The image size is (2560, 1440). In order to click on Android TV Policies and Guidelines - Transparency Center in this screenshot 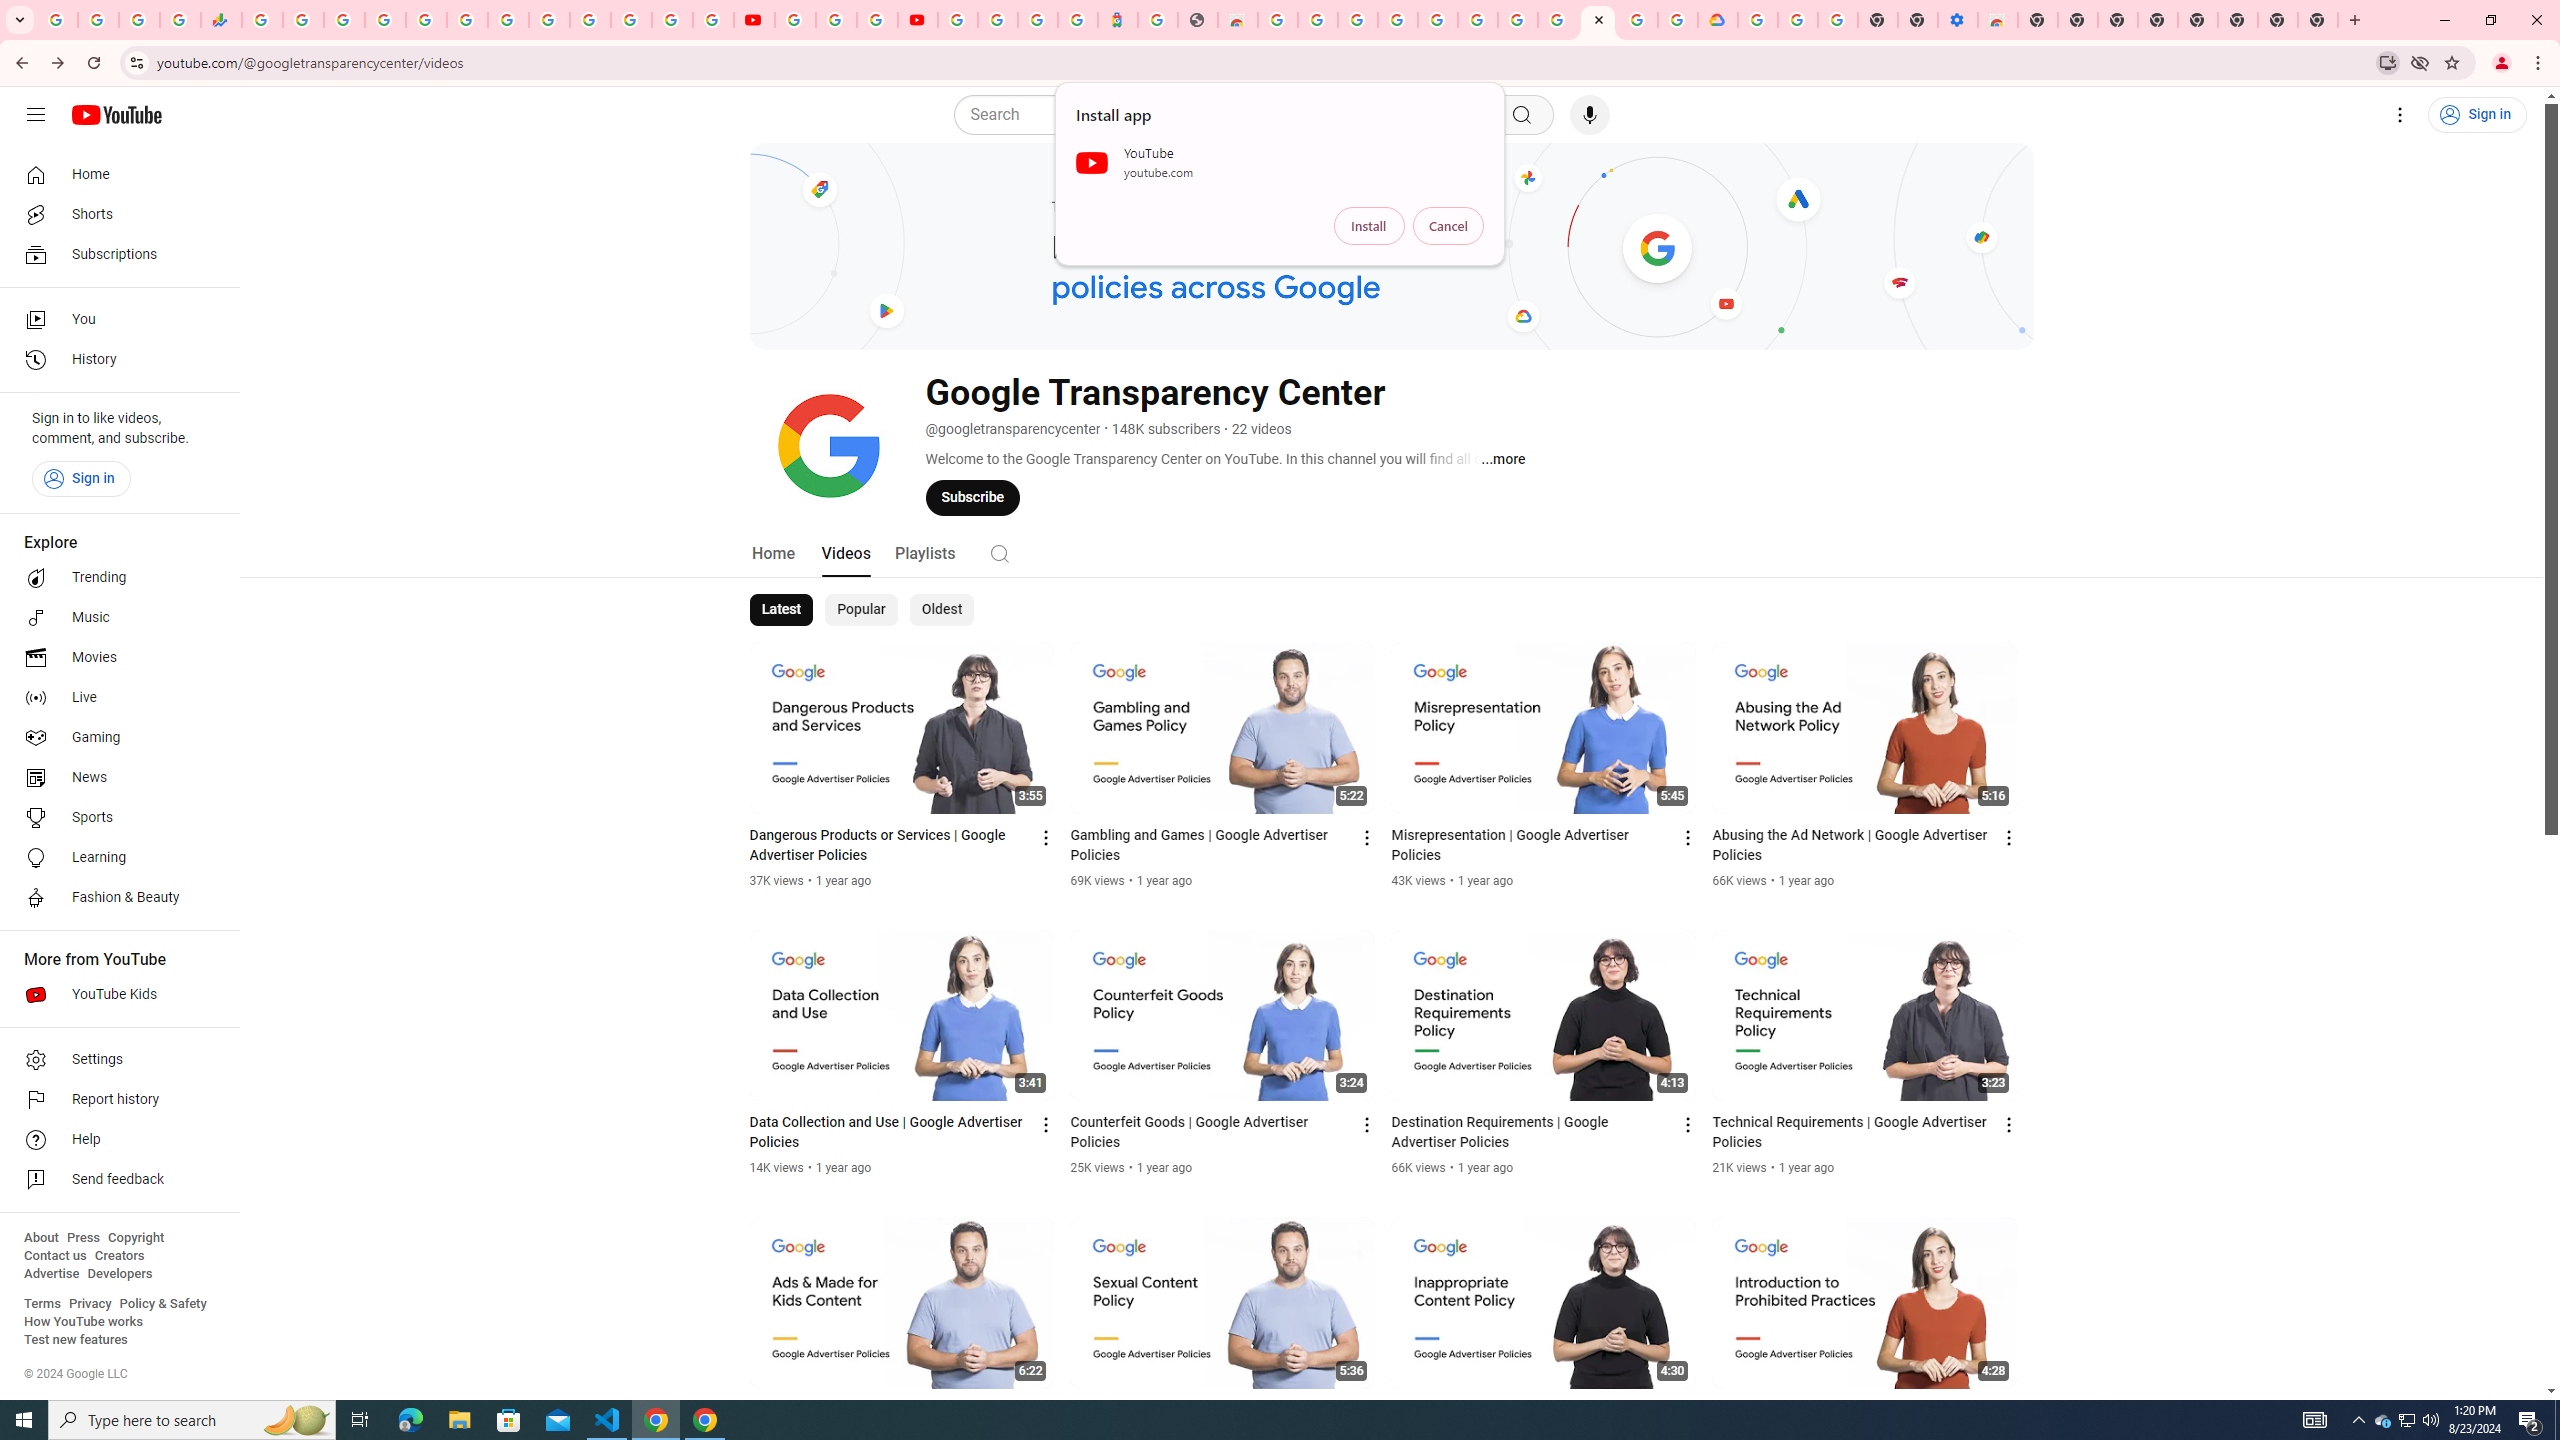, I will do `click(1558, 20)`.